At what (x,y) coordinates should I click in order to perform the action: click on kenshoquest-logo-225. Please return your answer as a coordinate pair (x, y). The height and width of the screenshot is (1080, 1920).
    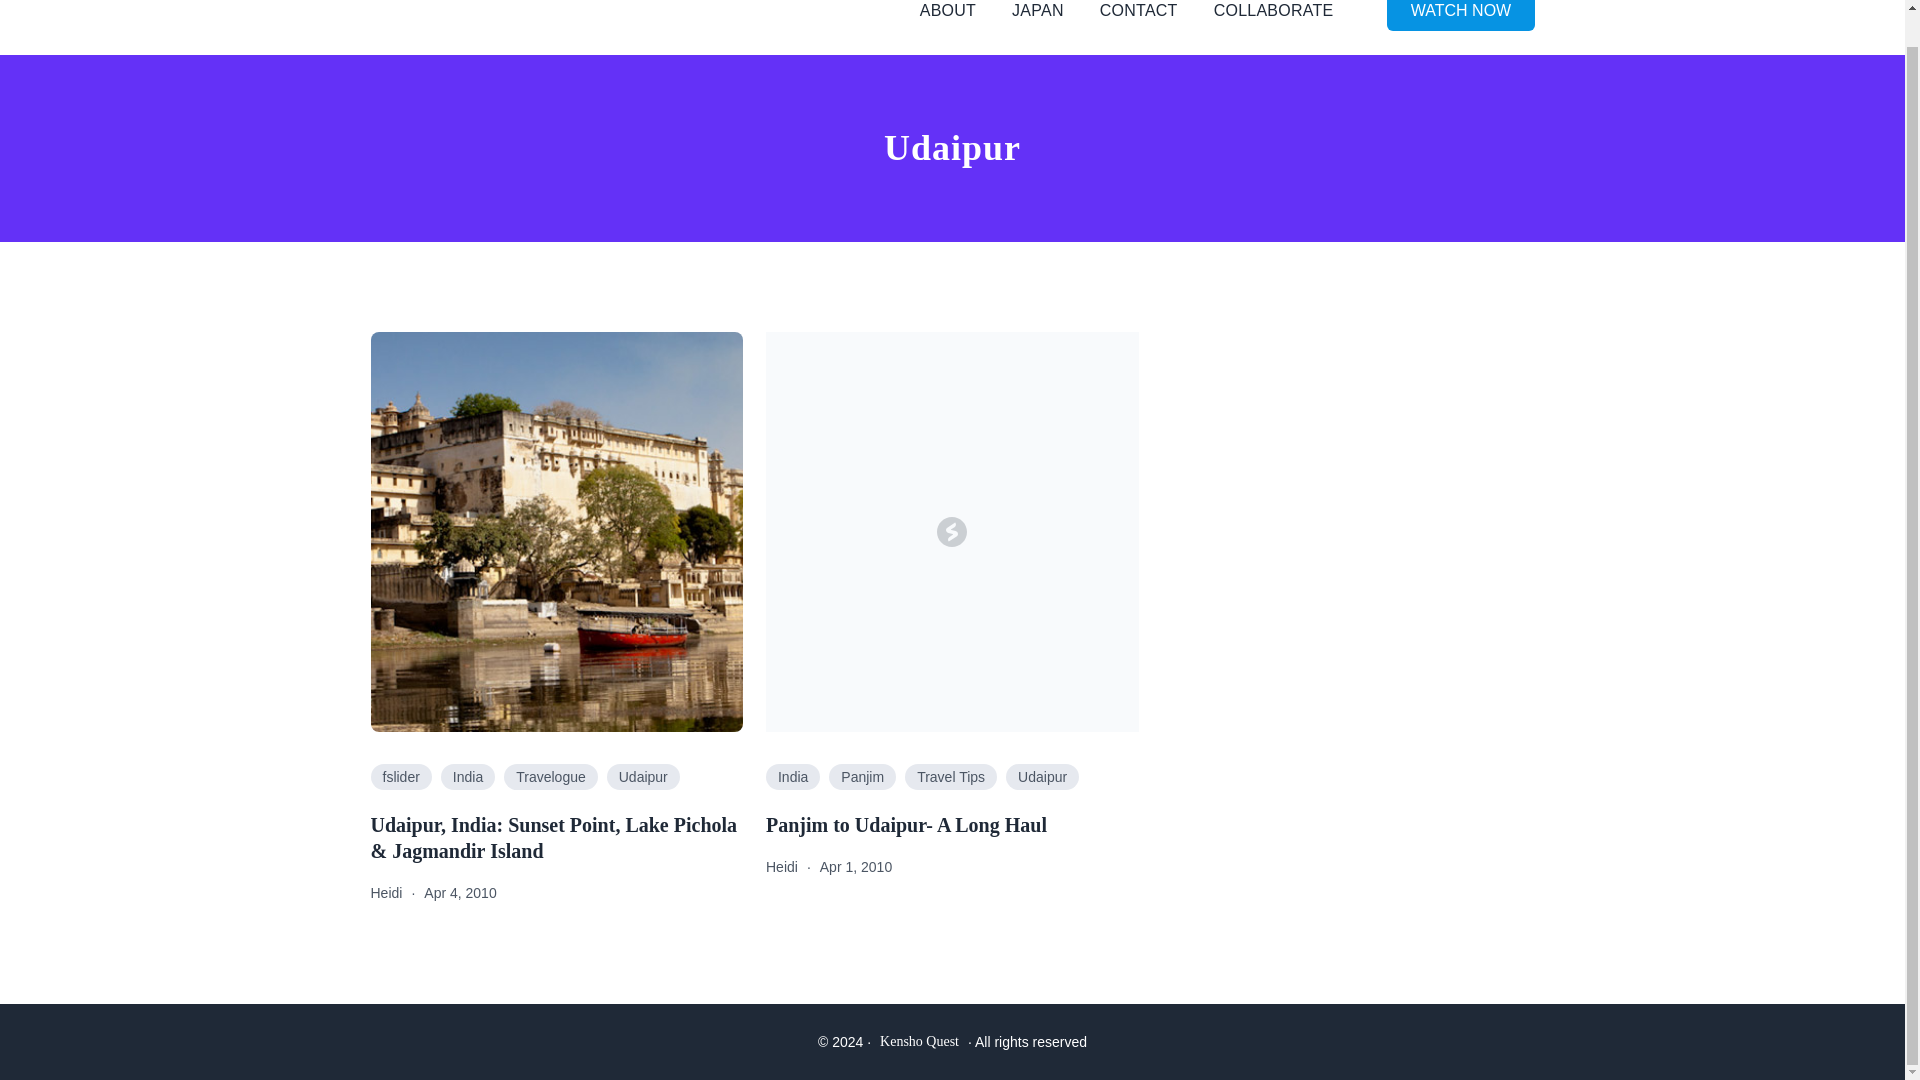
    Looking at the image, I should click on (430, 16).